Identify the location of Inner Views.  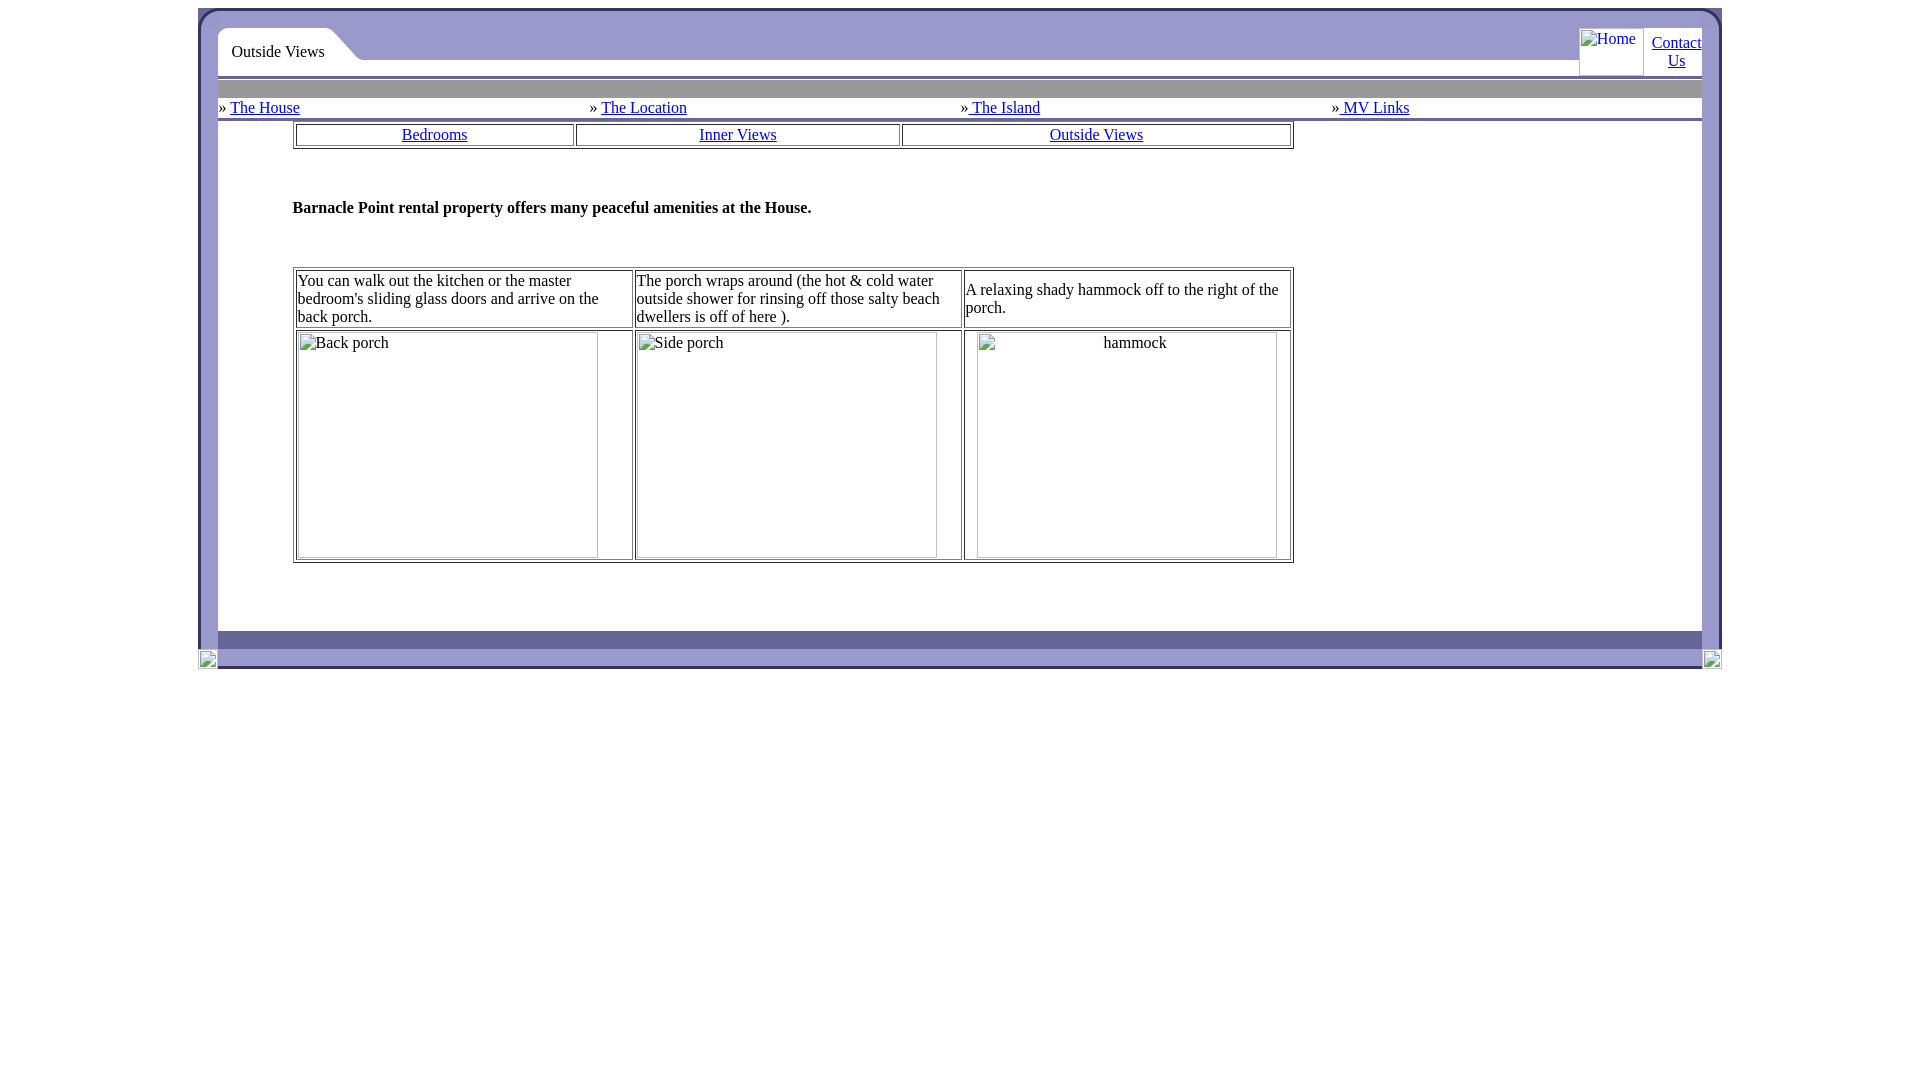
(736, 134).